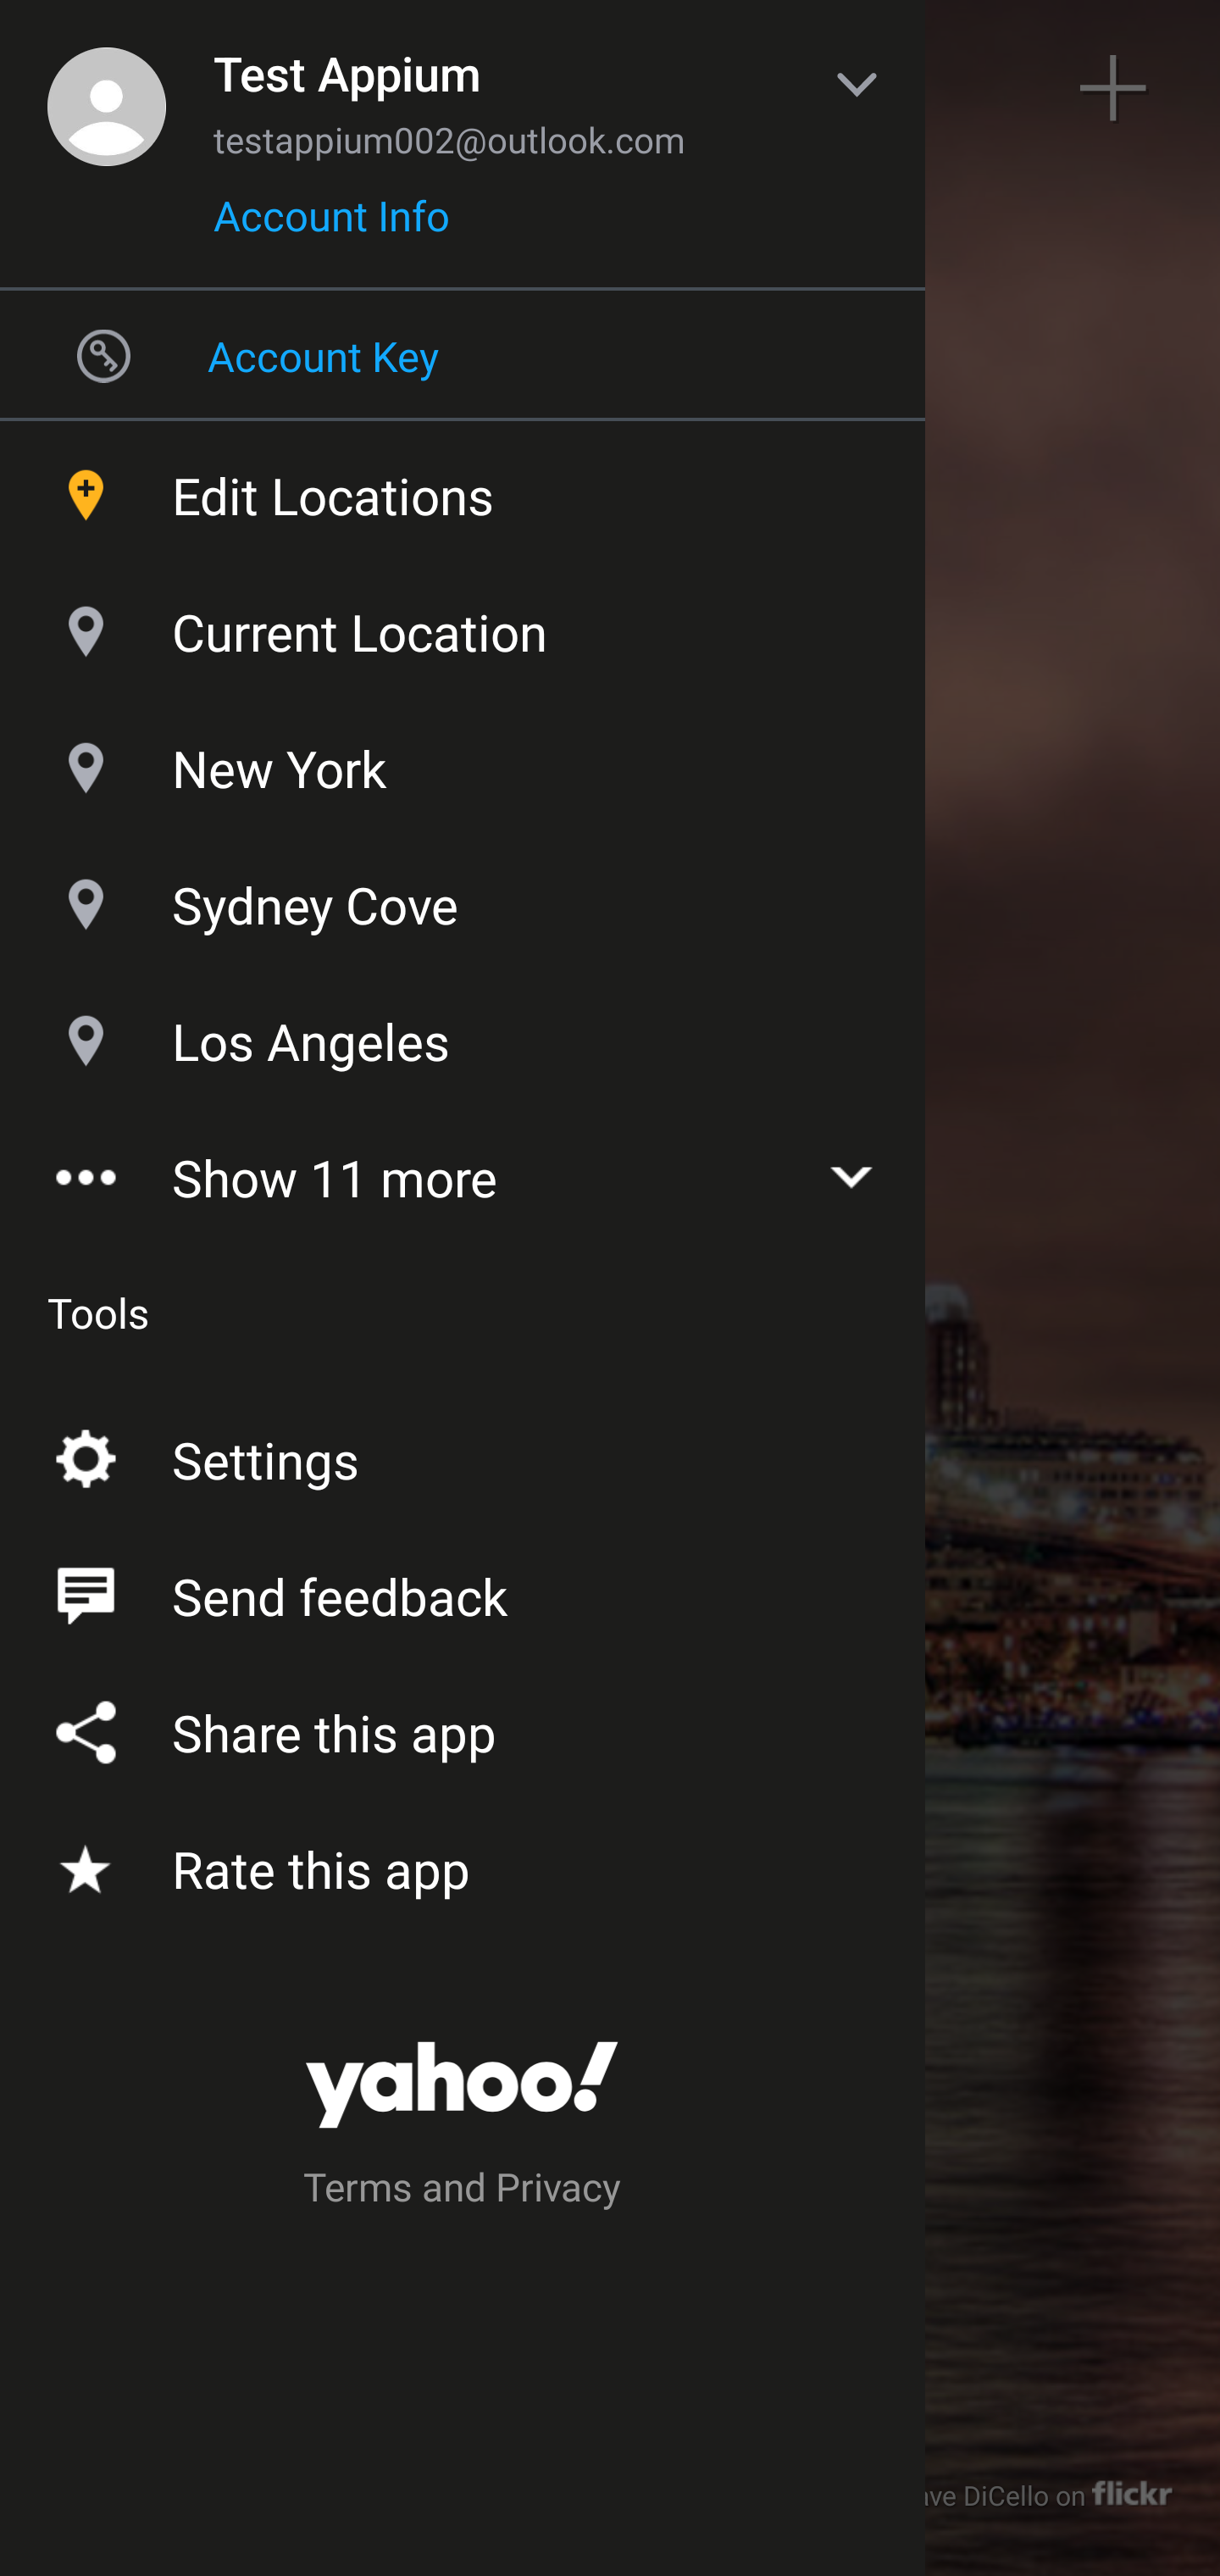 This screenshot has height=2576, width=1220. What do you see at coordinates (463, 1454) in the screenshot?
I see `Settings` at bounding box center [463, 1454].